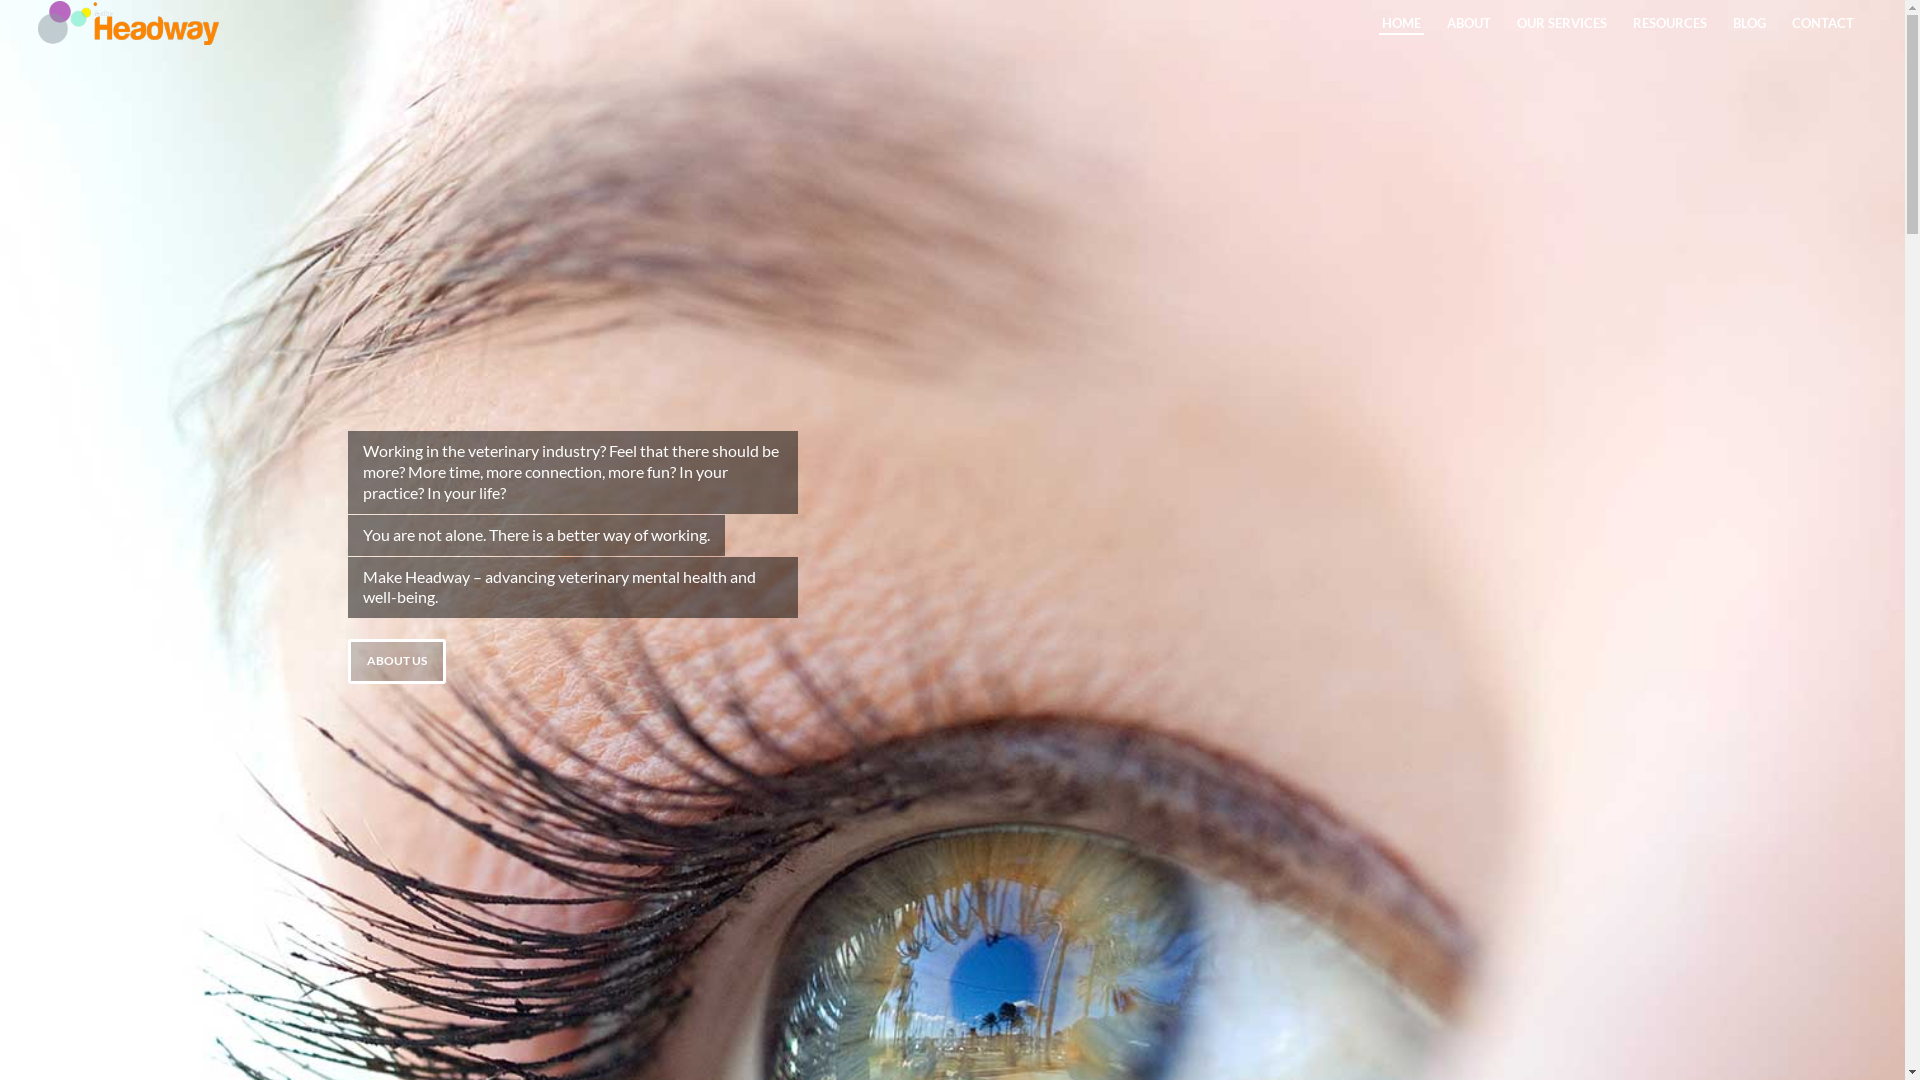  I want to click on CONTACT, so click(1823, 23).